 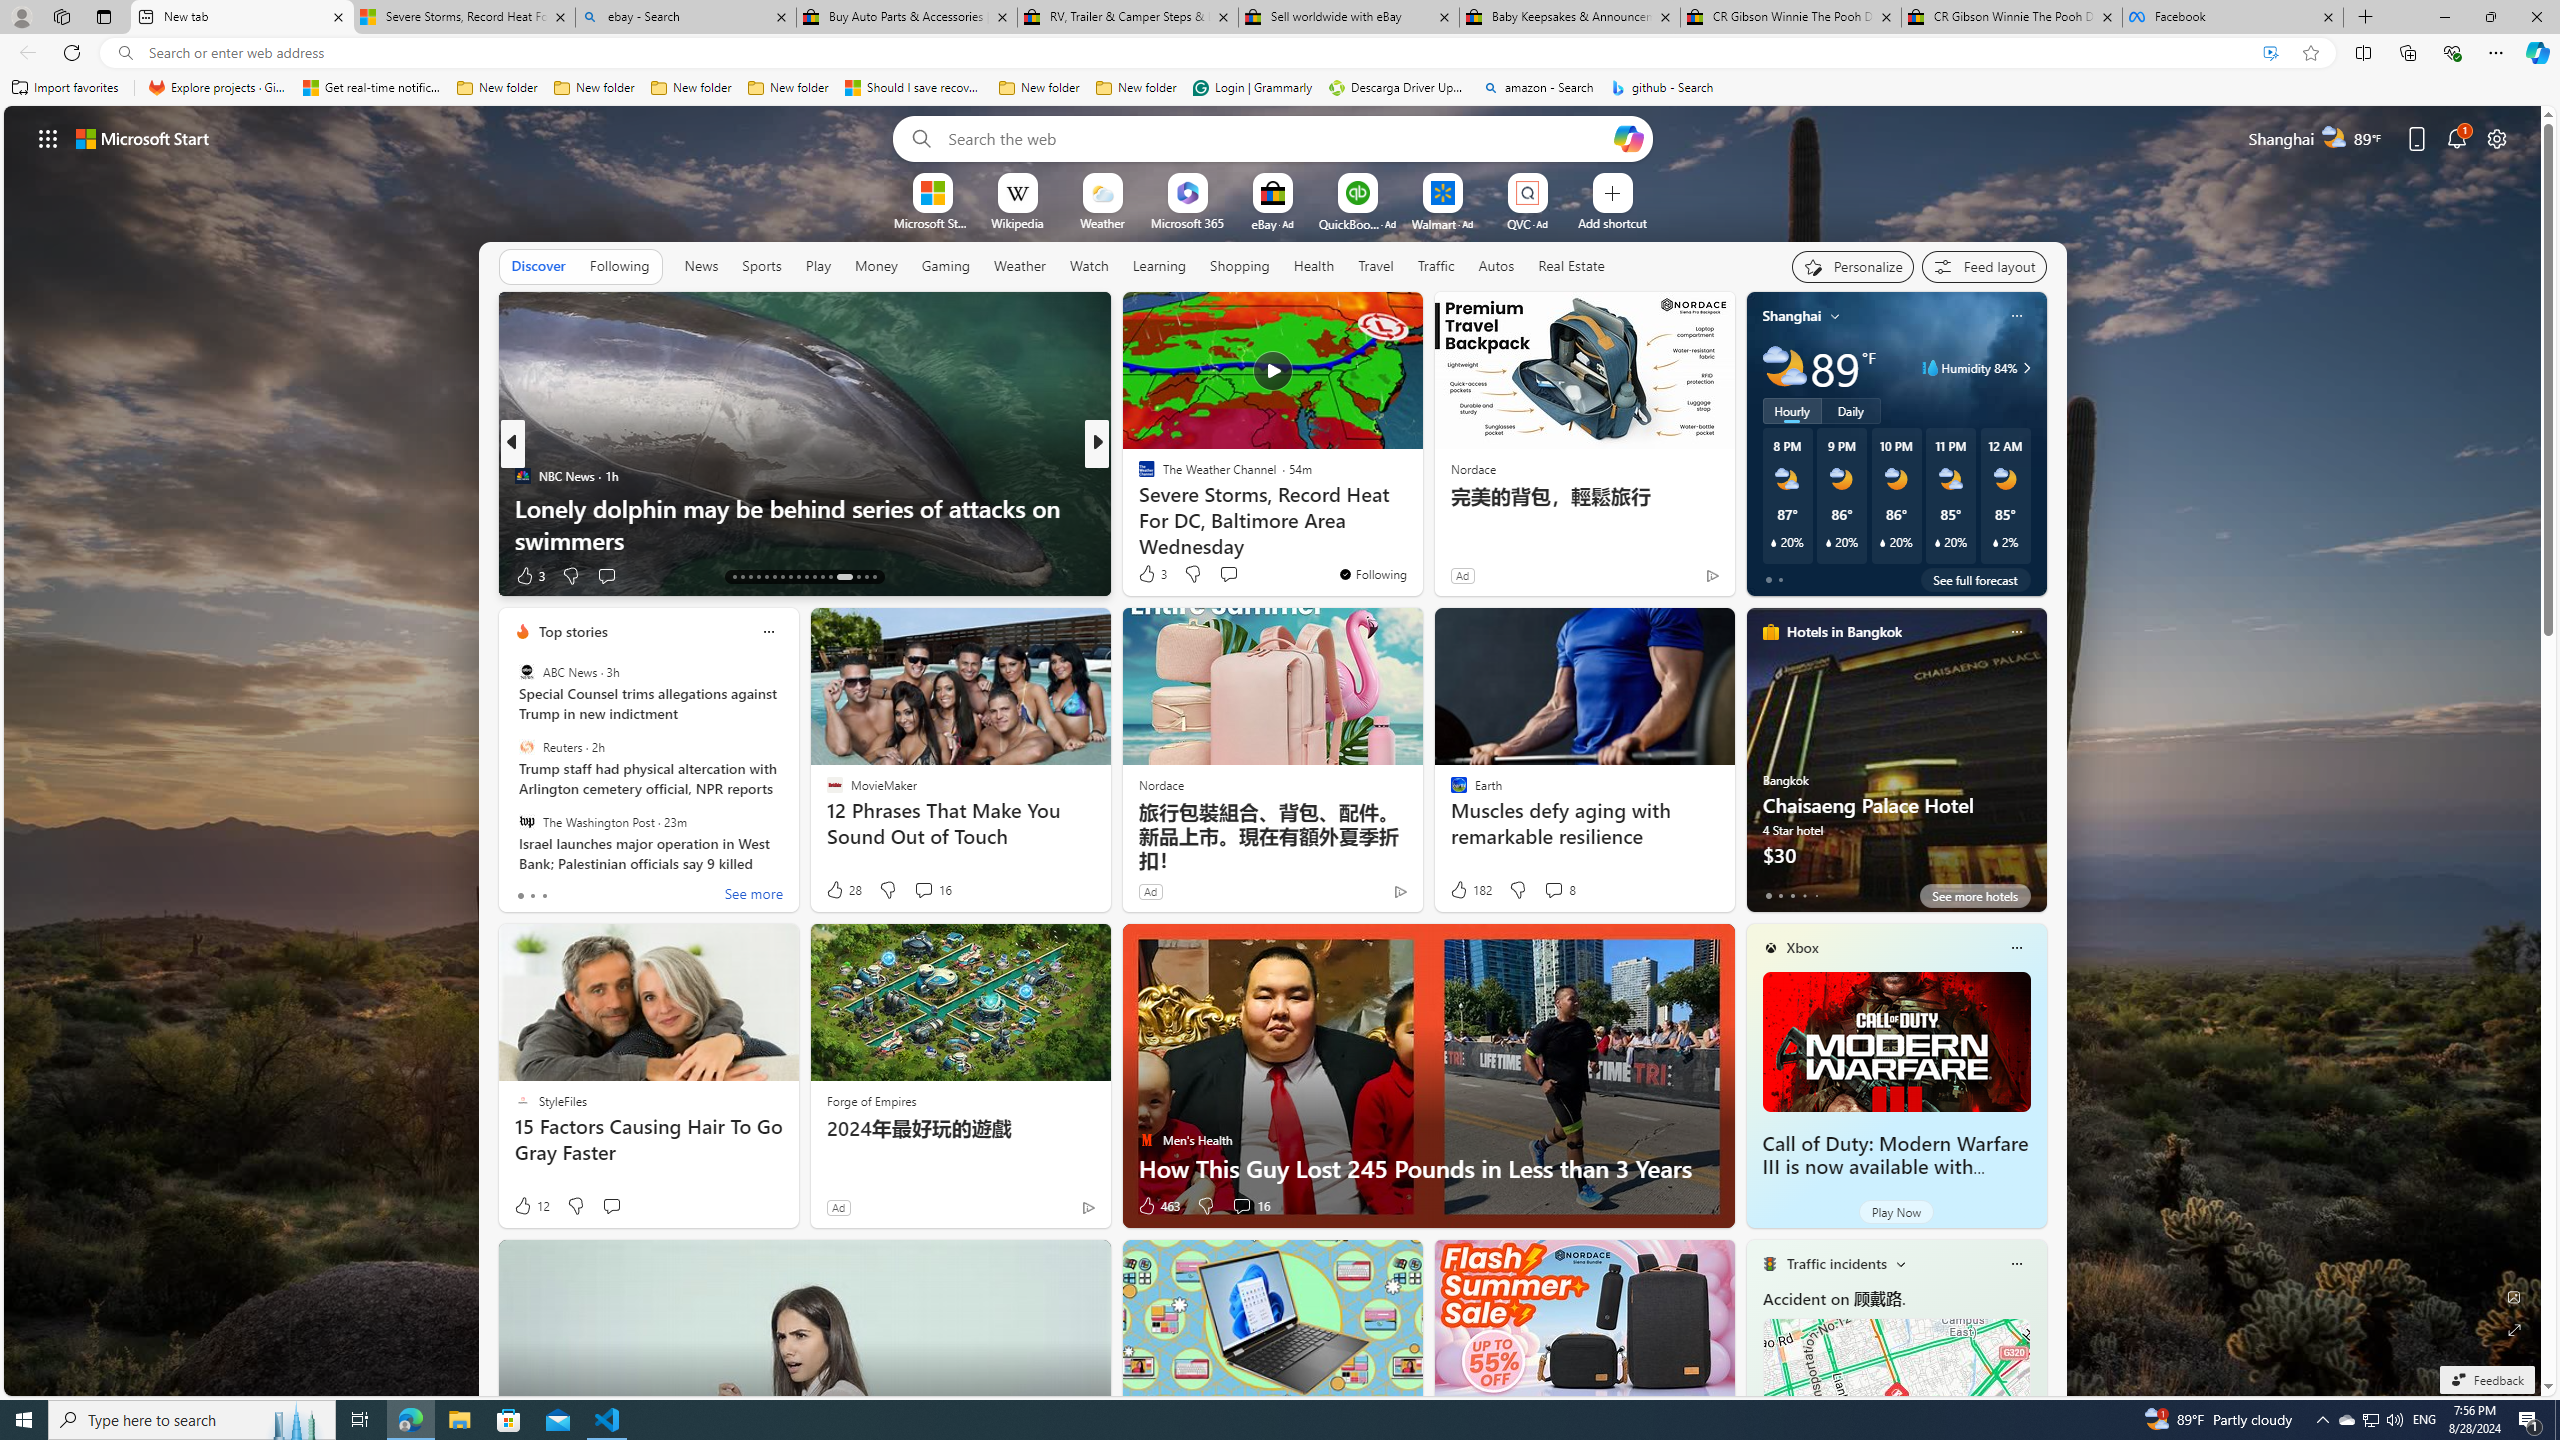 What do you see at coordinates (526, 672) in the screenshot?
I see `ABC News` at bounding box center [526, 672].